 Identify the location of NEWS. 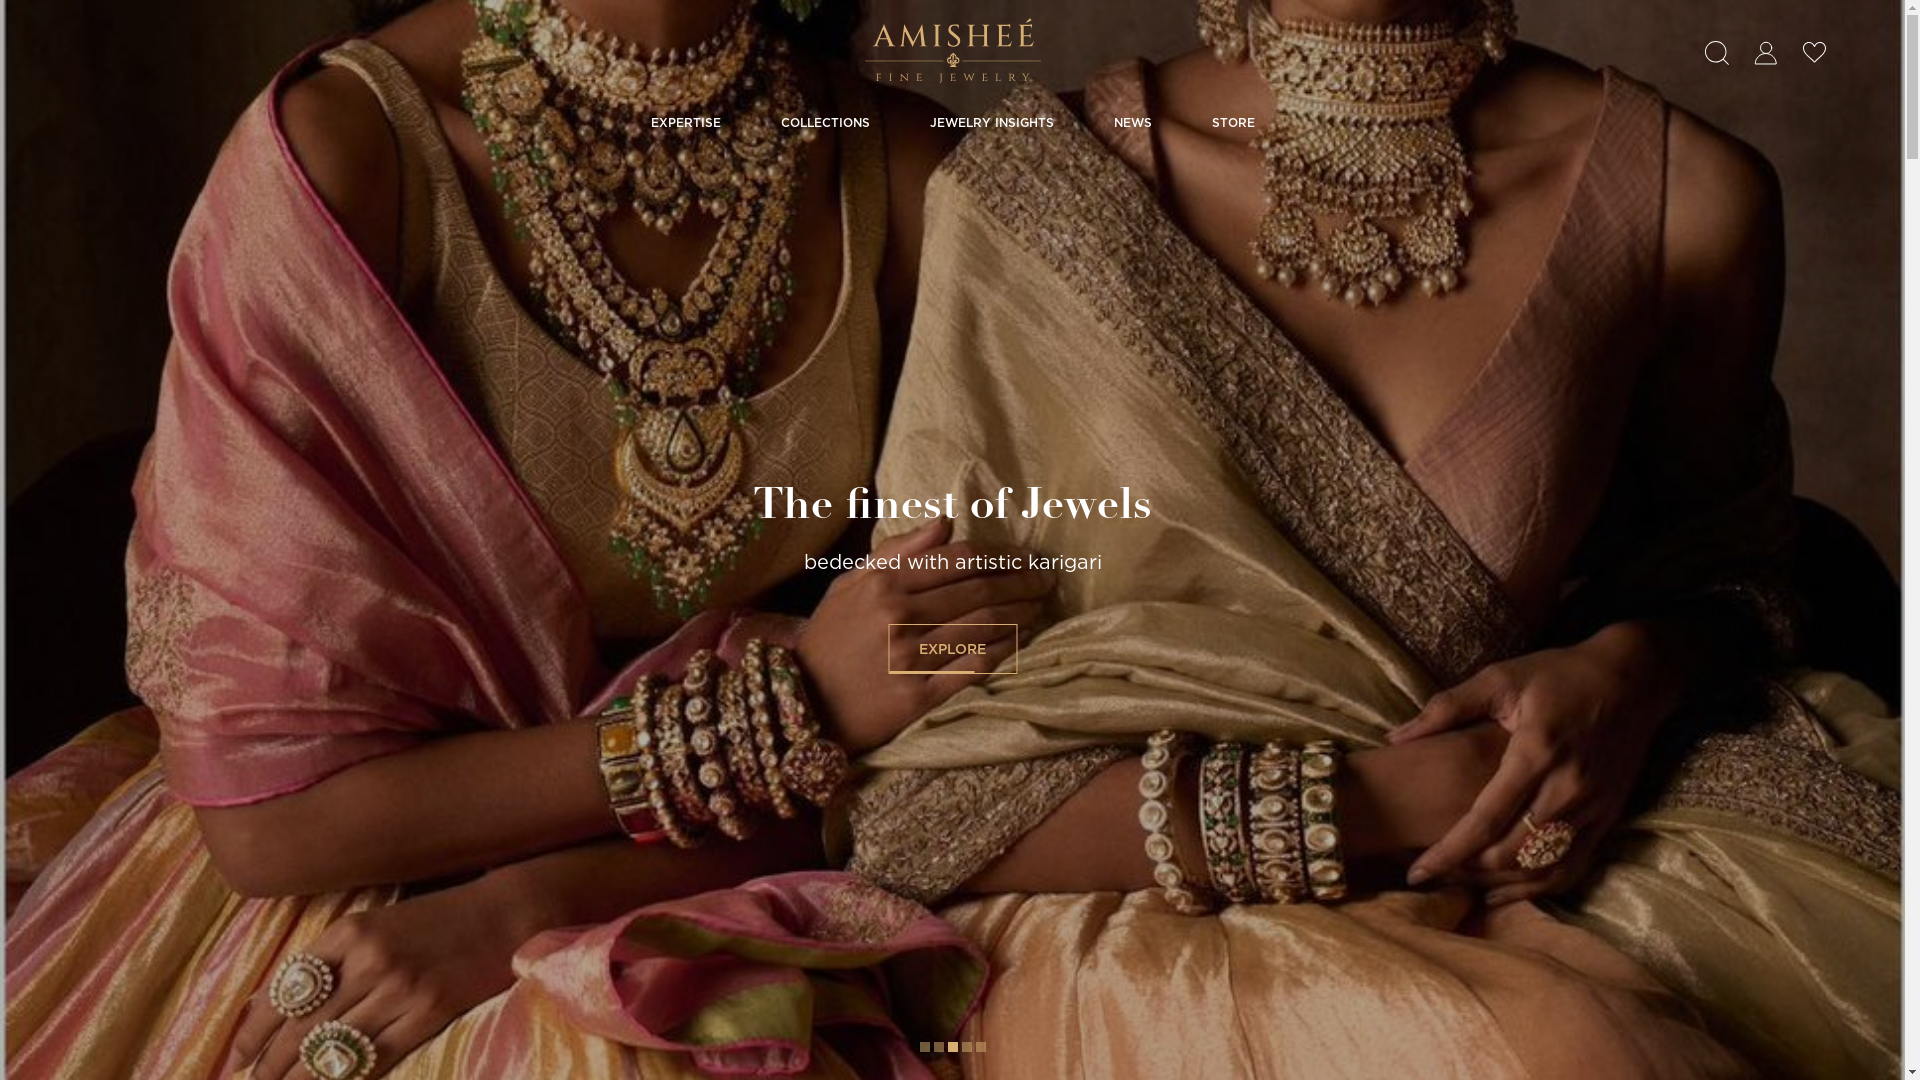
(1133, 122).